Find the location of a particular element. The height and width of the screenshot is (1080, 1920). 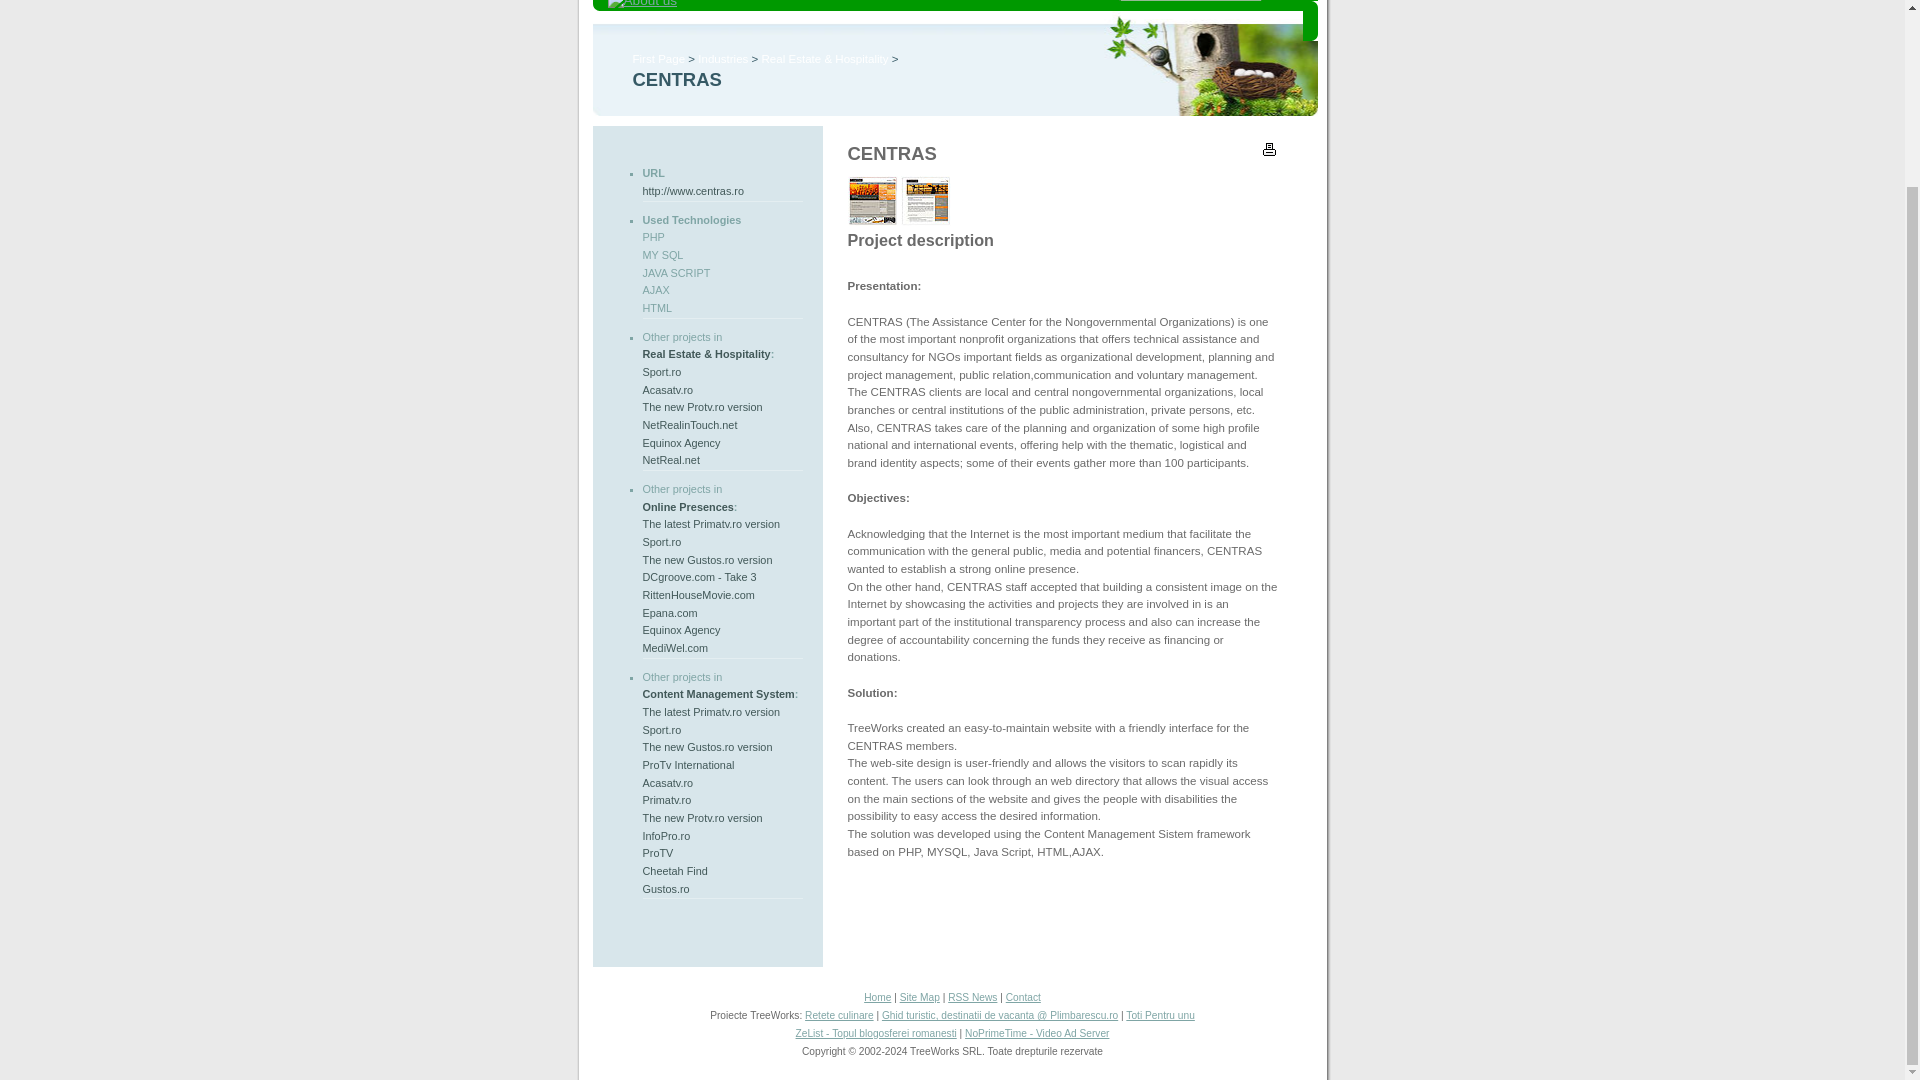

ProTv International is located at coordinates (687, 765).